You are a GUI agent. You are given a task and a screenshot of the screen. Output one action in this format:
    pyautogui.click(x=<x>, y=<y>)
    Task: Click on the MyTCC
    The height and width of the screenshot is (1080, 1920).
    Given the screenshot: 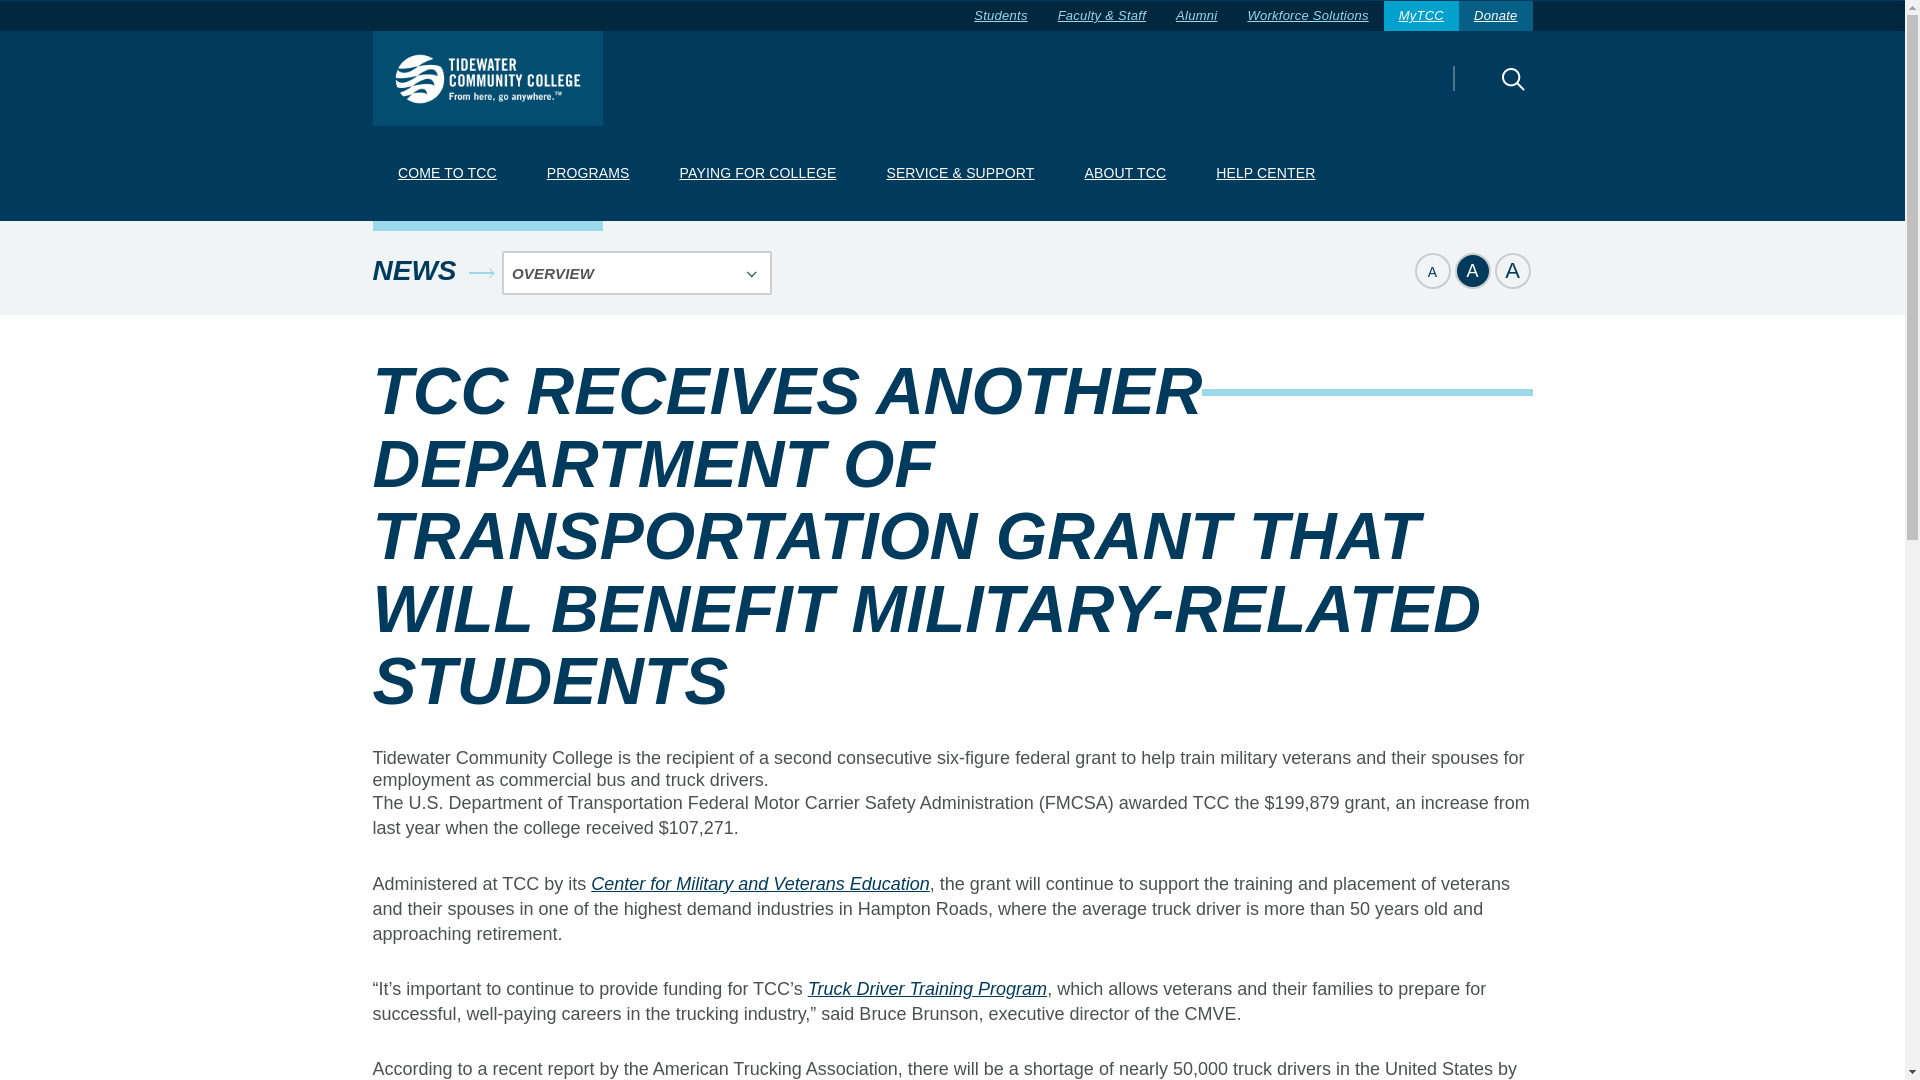 What is the action you would take?
    pyautogui.click(x=1422, y=16)
    